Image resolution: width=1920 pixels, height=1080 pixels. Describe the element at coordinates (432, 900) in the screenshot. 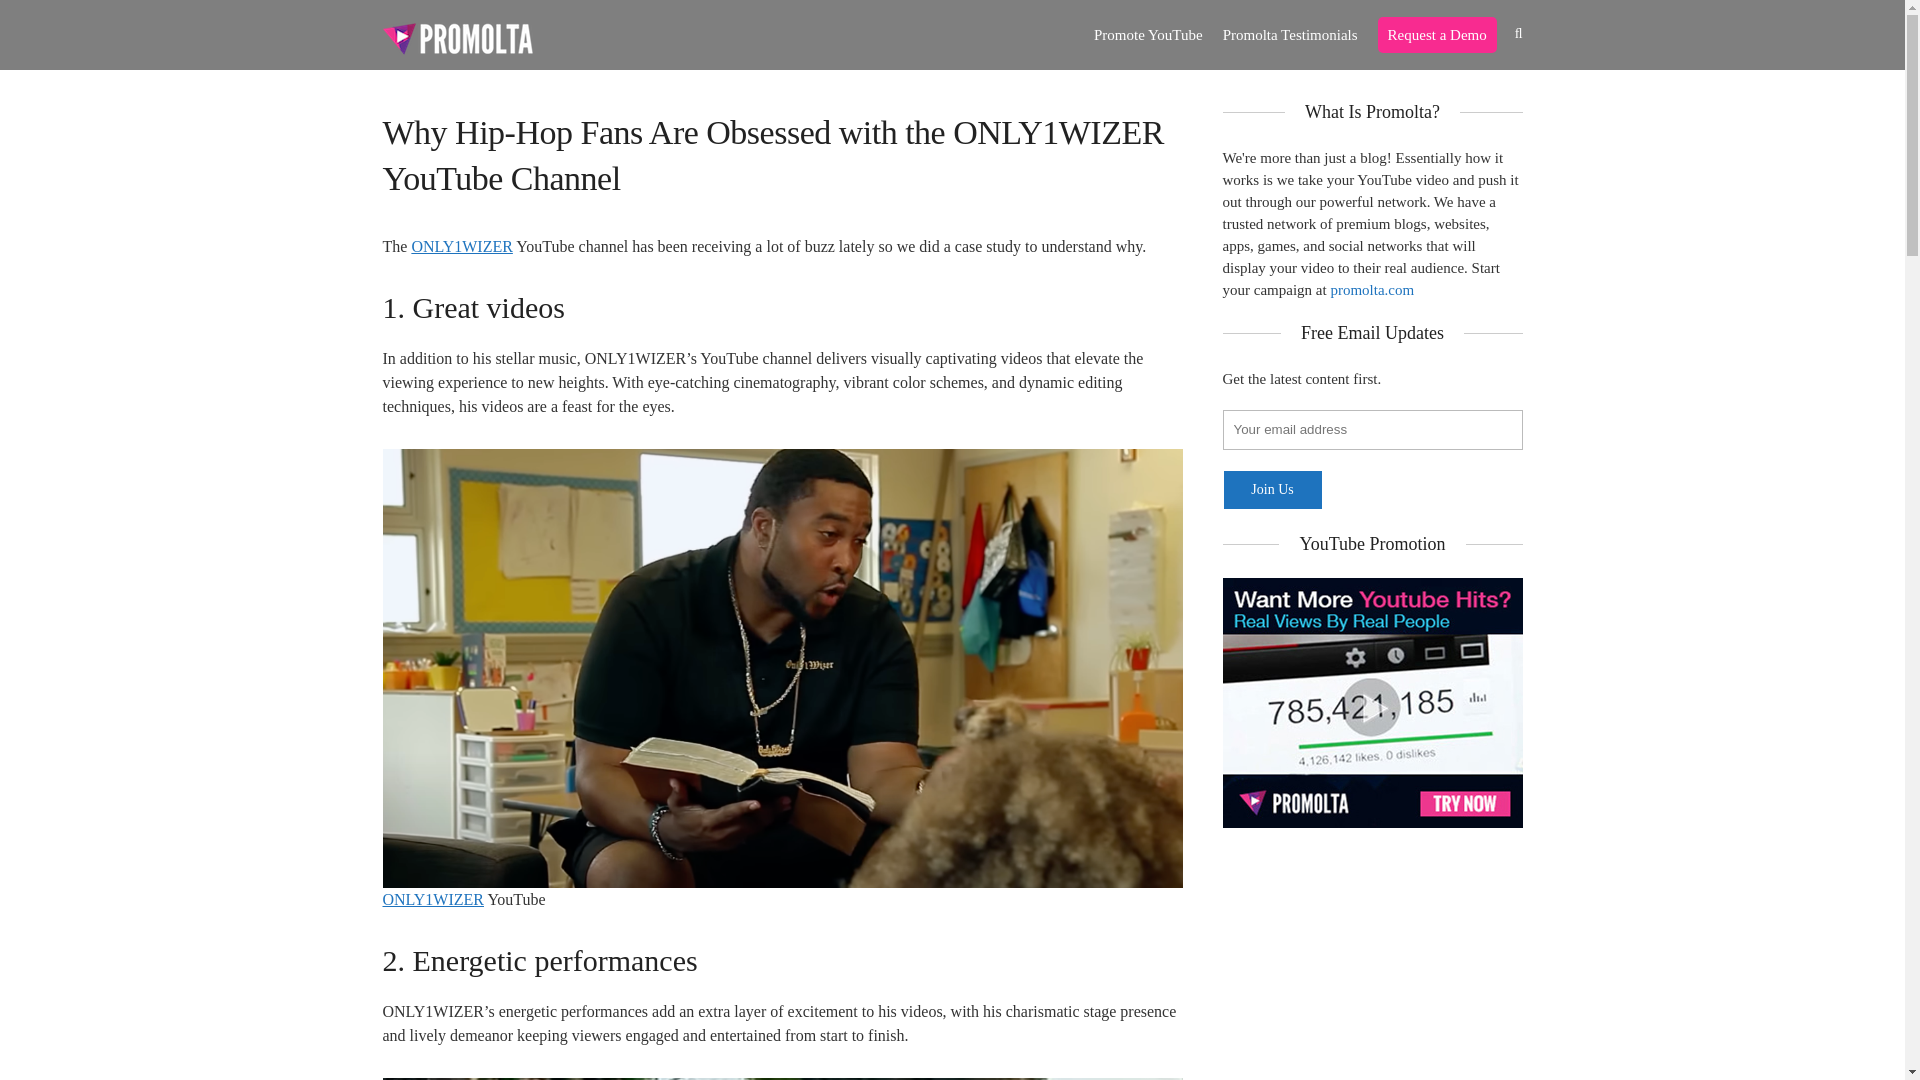

I see `ONLY1WIZER` at that location.